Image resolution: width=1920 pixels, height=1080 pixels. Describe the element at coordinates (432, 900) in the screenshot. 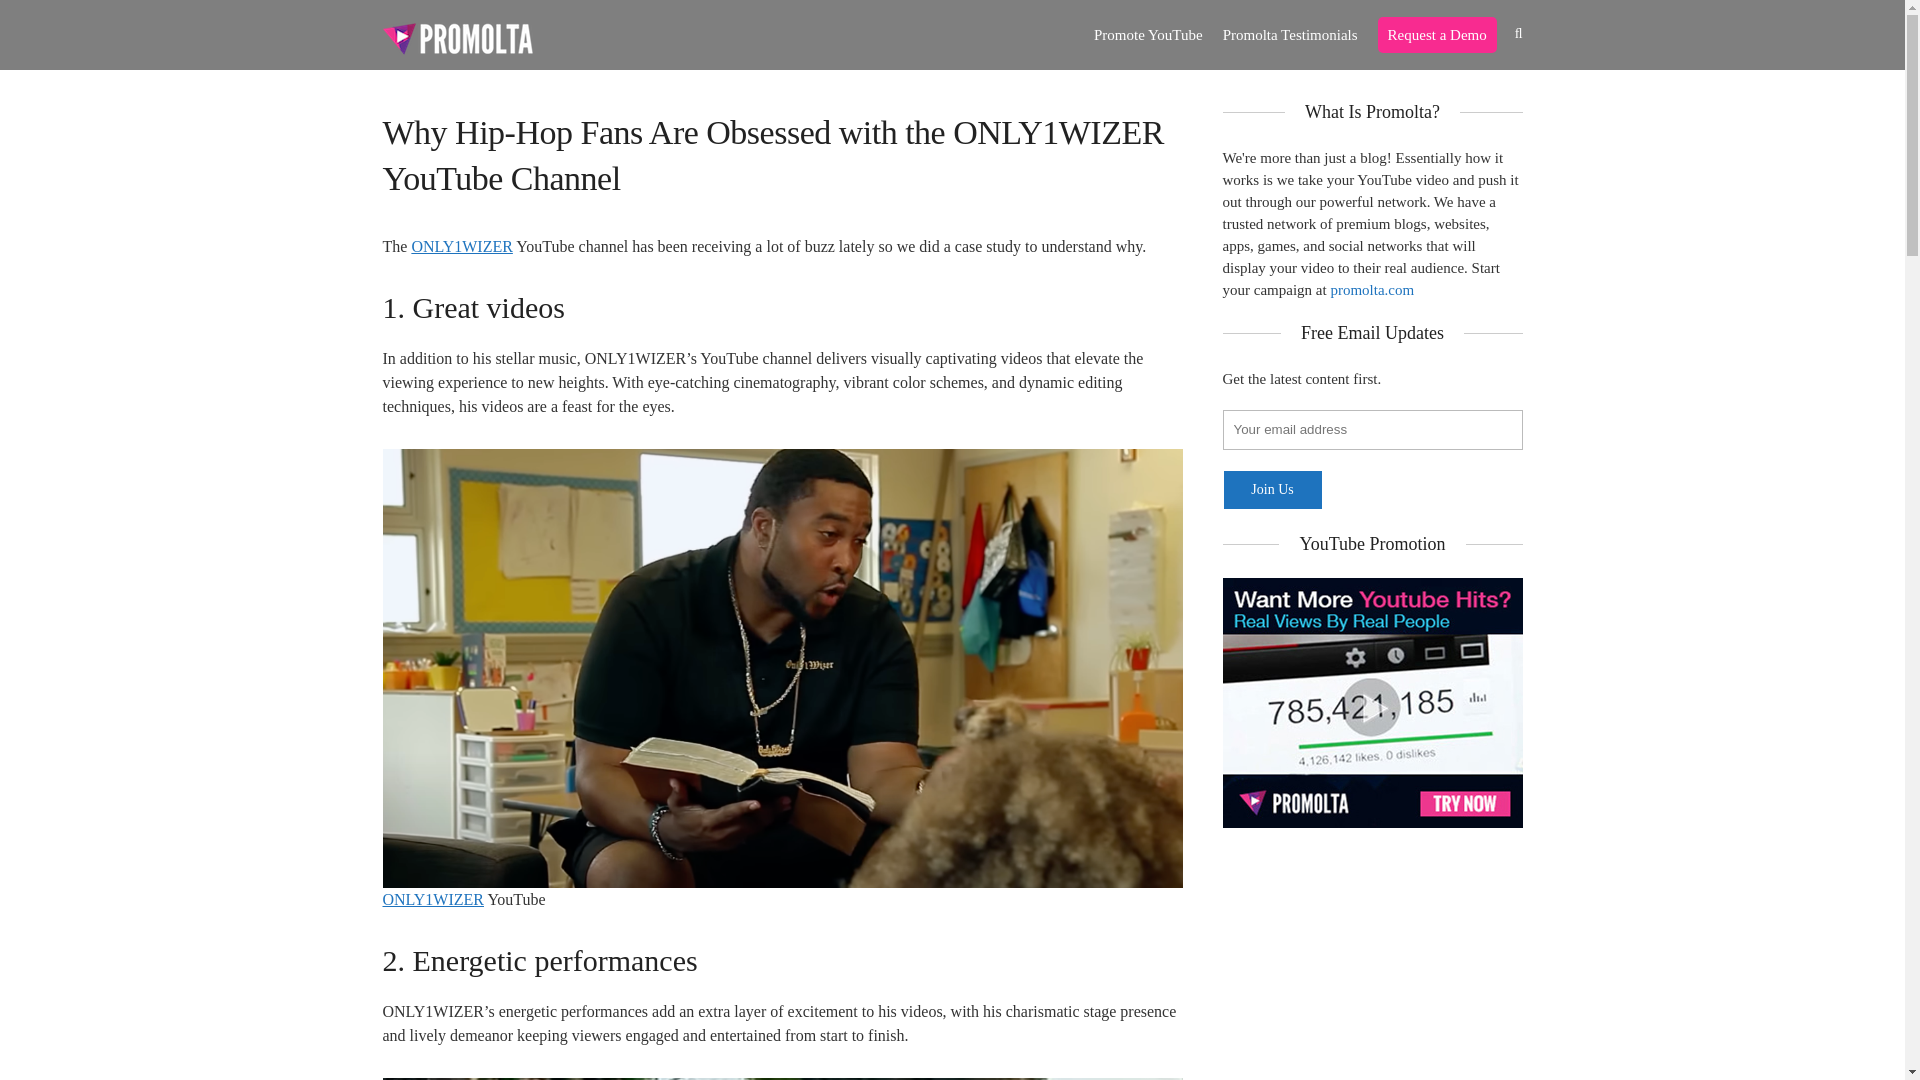

I see `ONLY1WIZER` at that location.